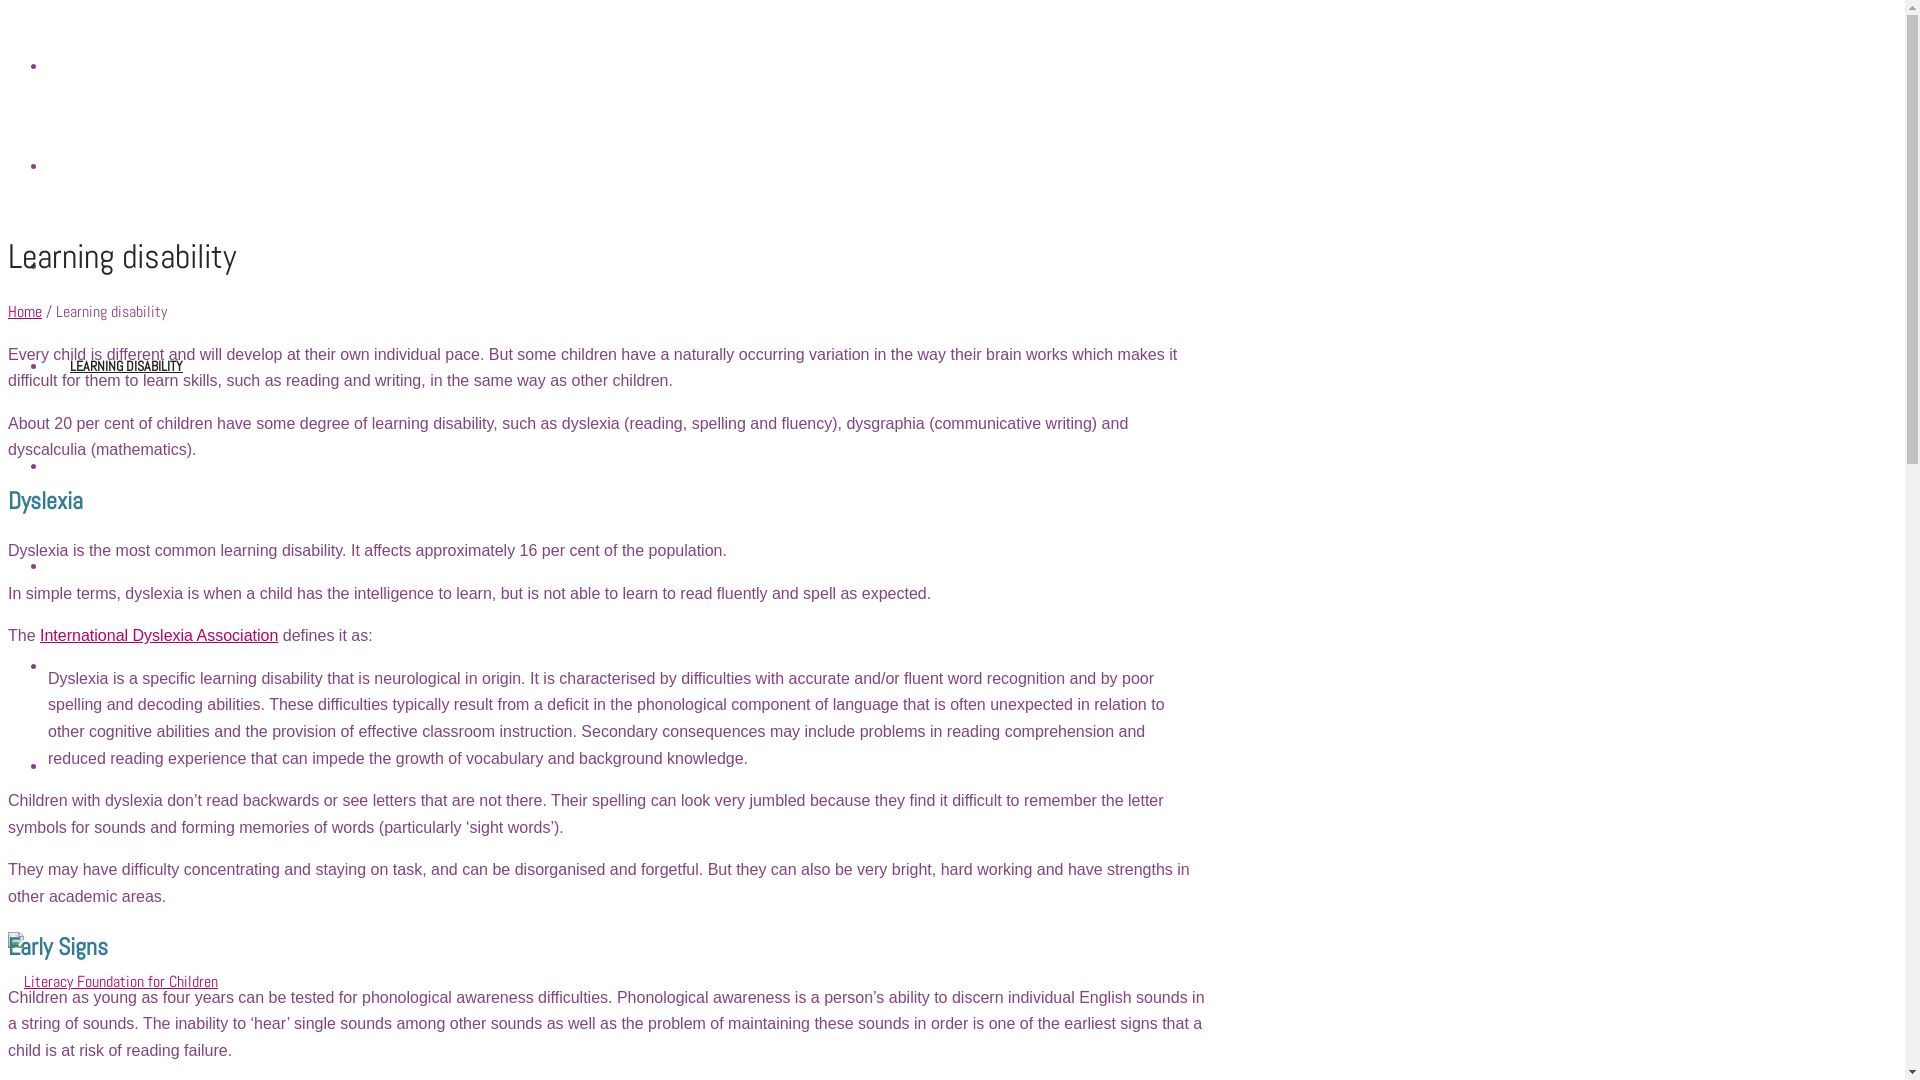 The width and height of the screenshot is (1920, 1080). What do you see at coordinates (84, 66) in the screenshot?
I see `HOME` at bounding box center [84, 66].